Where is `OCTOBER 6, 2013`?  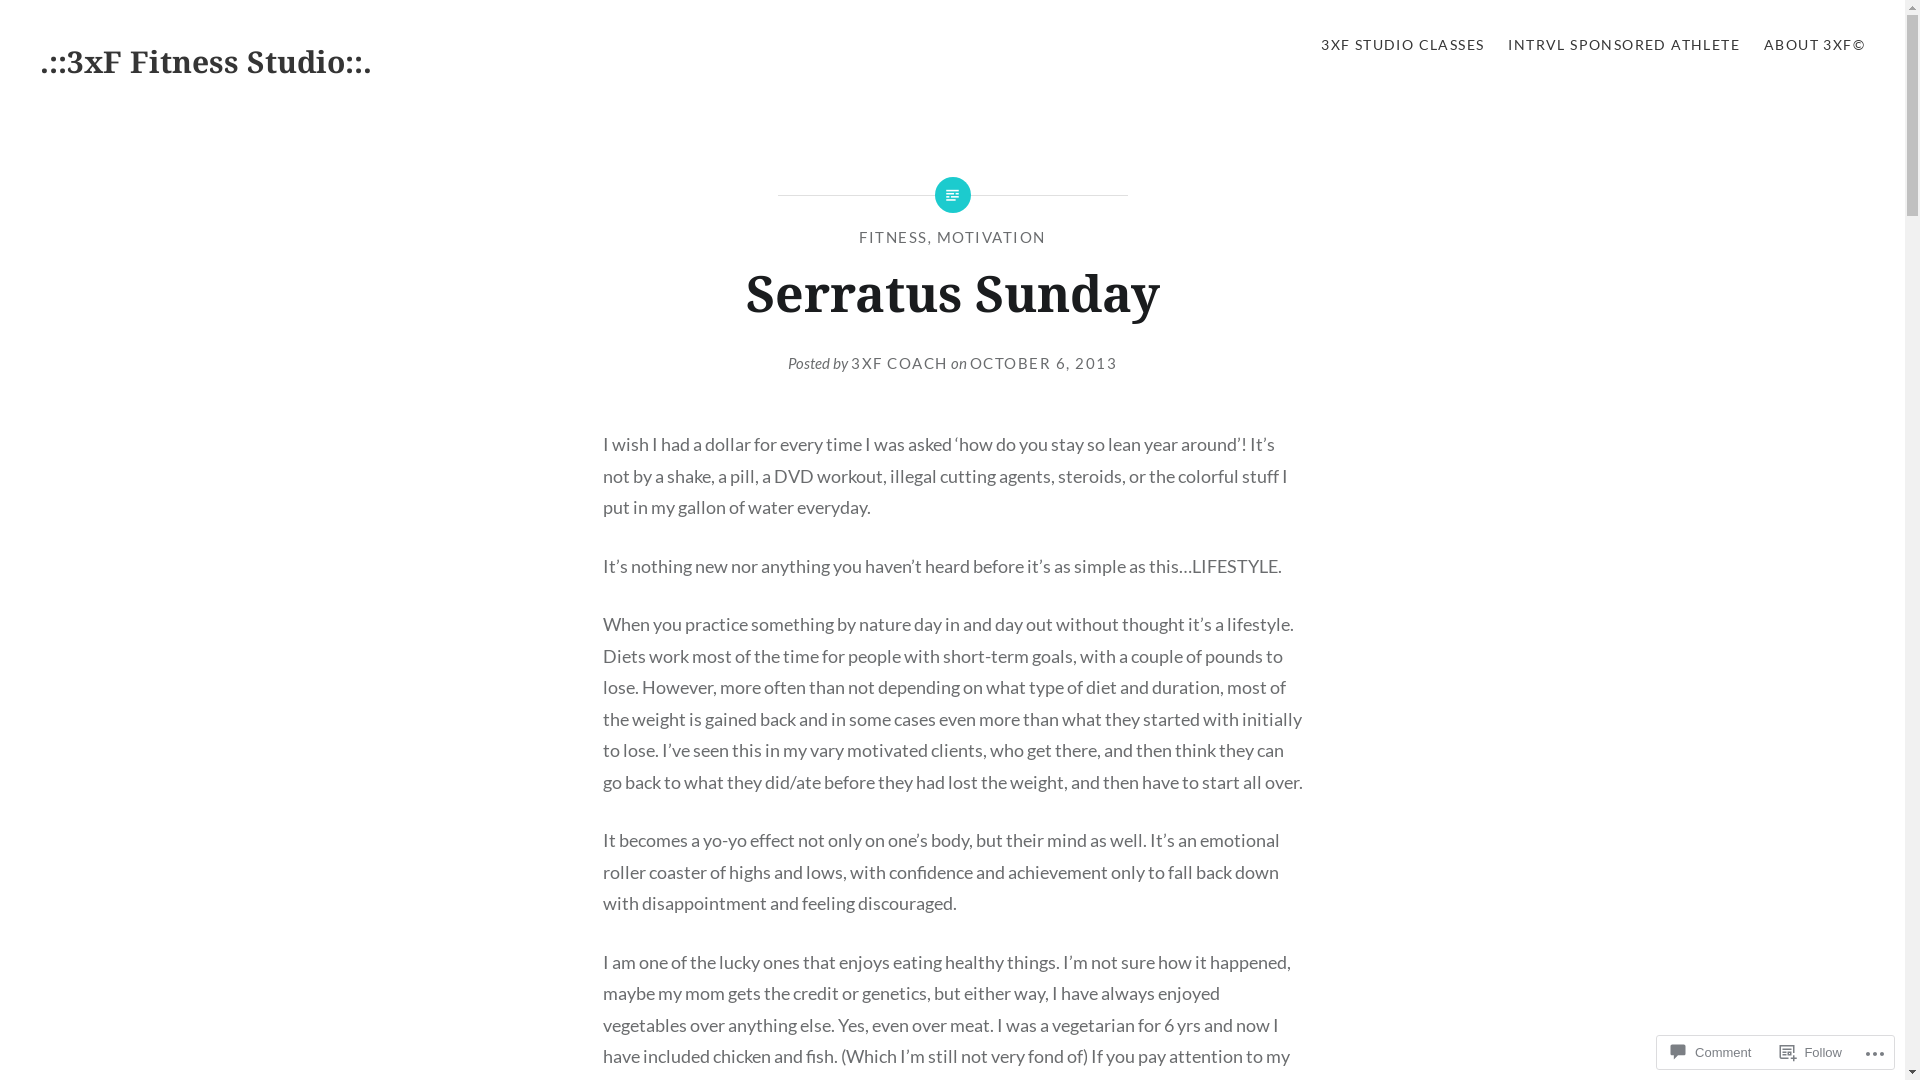
OCTOBER 6, 2013 is located at coordinates (1044, 363).